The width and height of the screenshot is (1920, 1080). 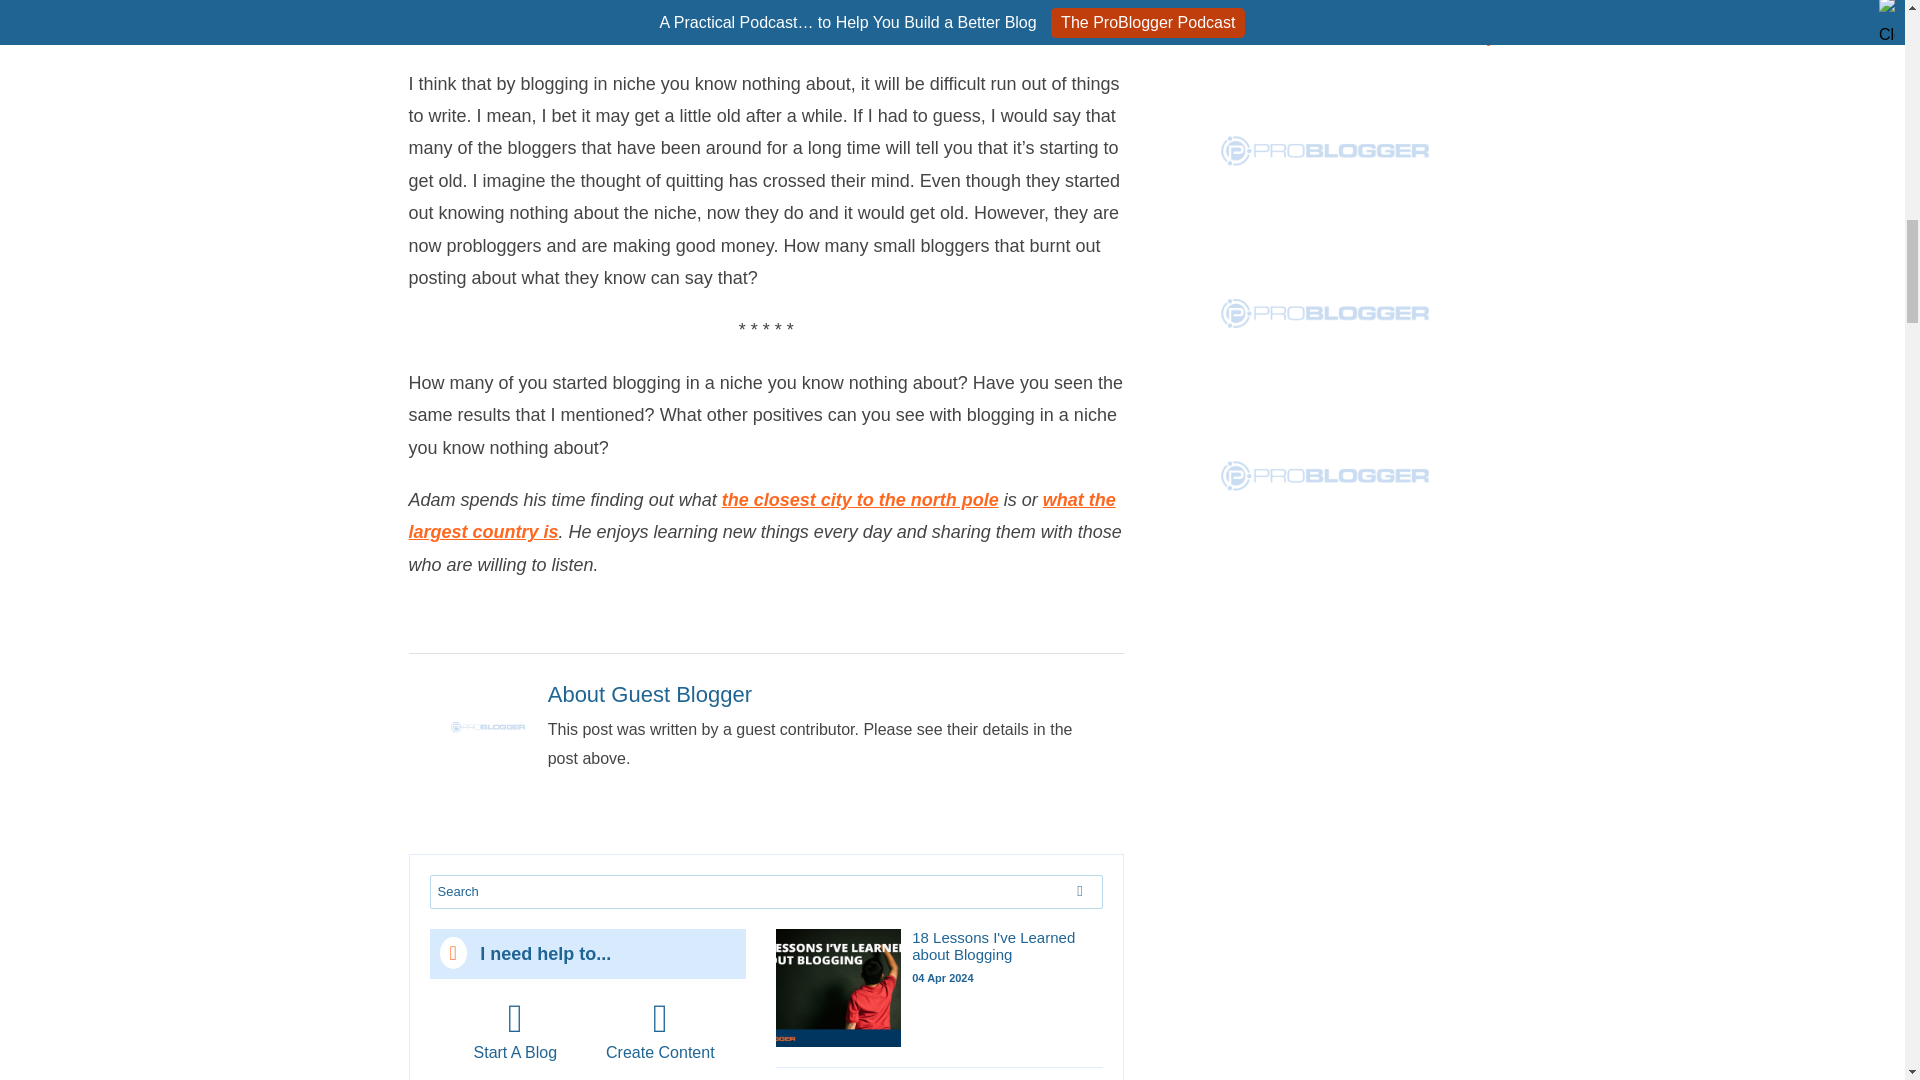 What do you see at coordinates (660, 1030) in the screenshot?
I see `Create Content` at bounding box center [660, 1030].